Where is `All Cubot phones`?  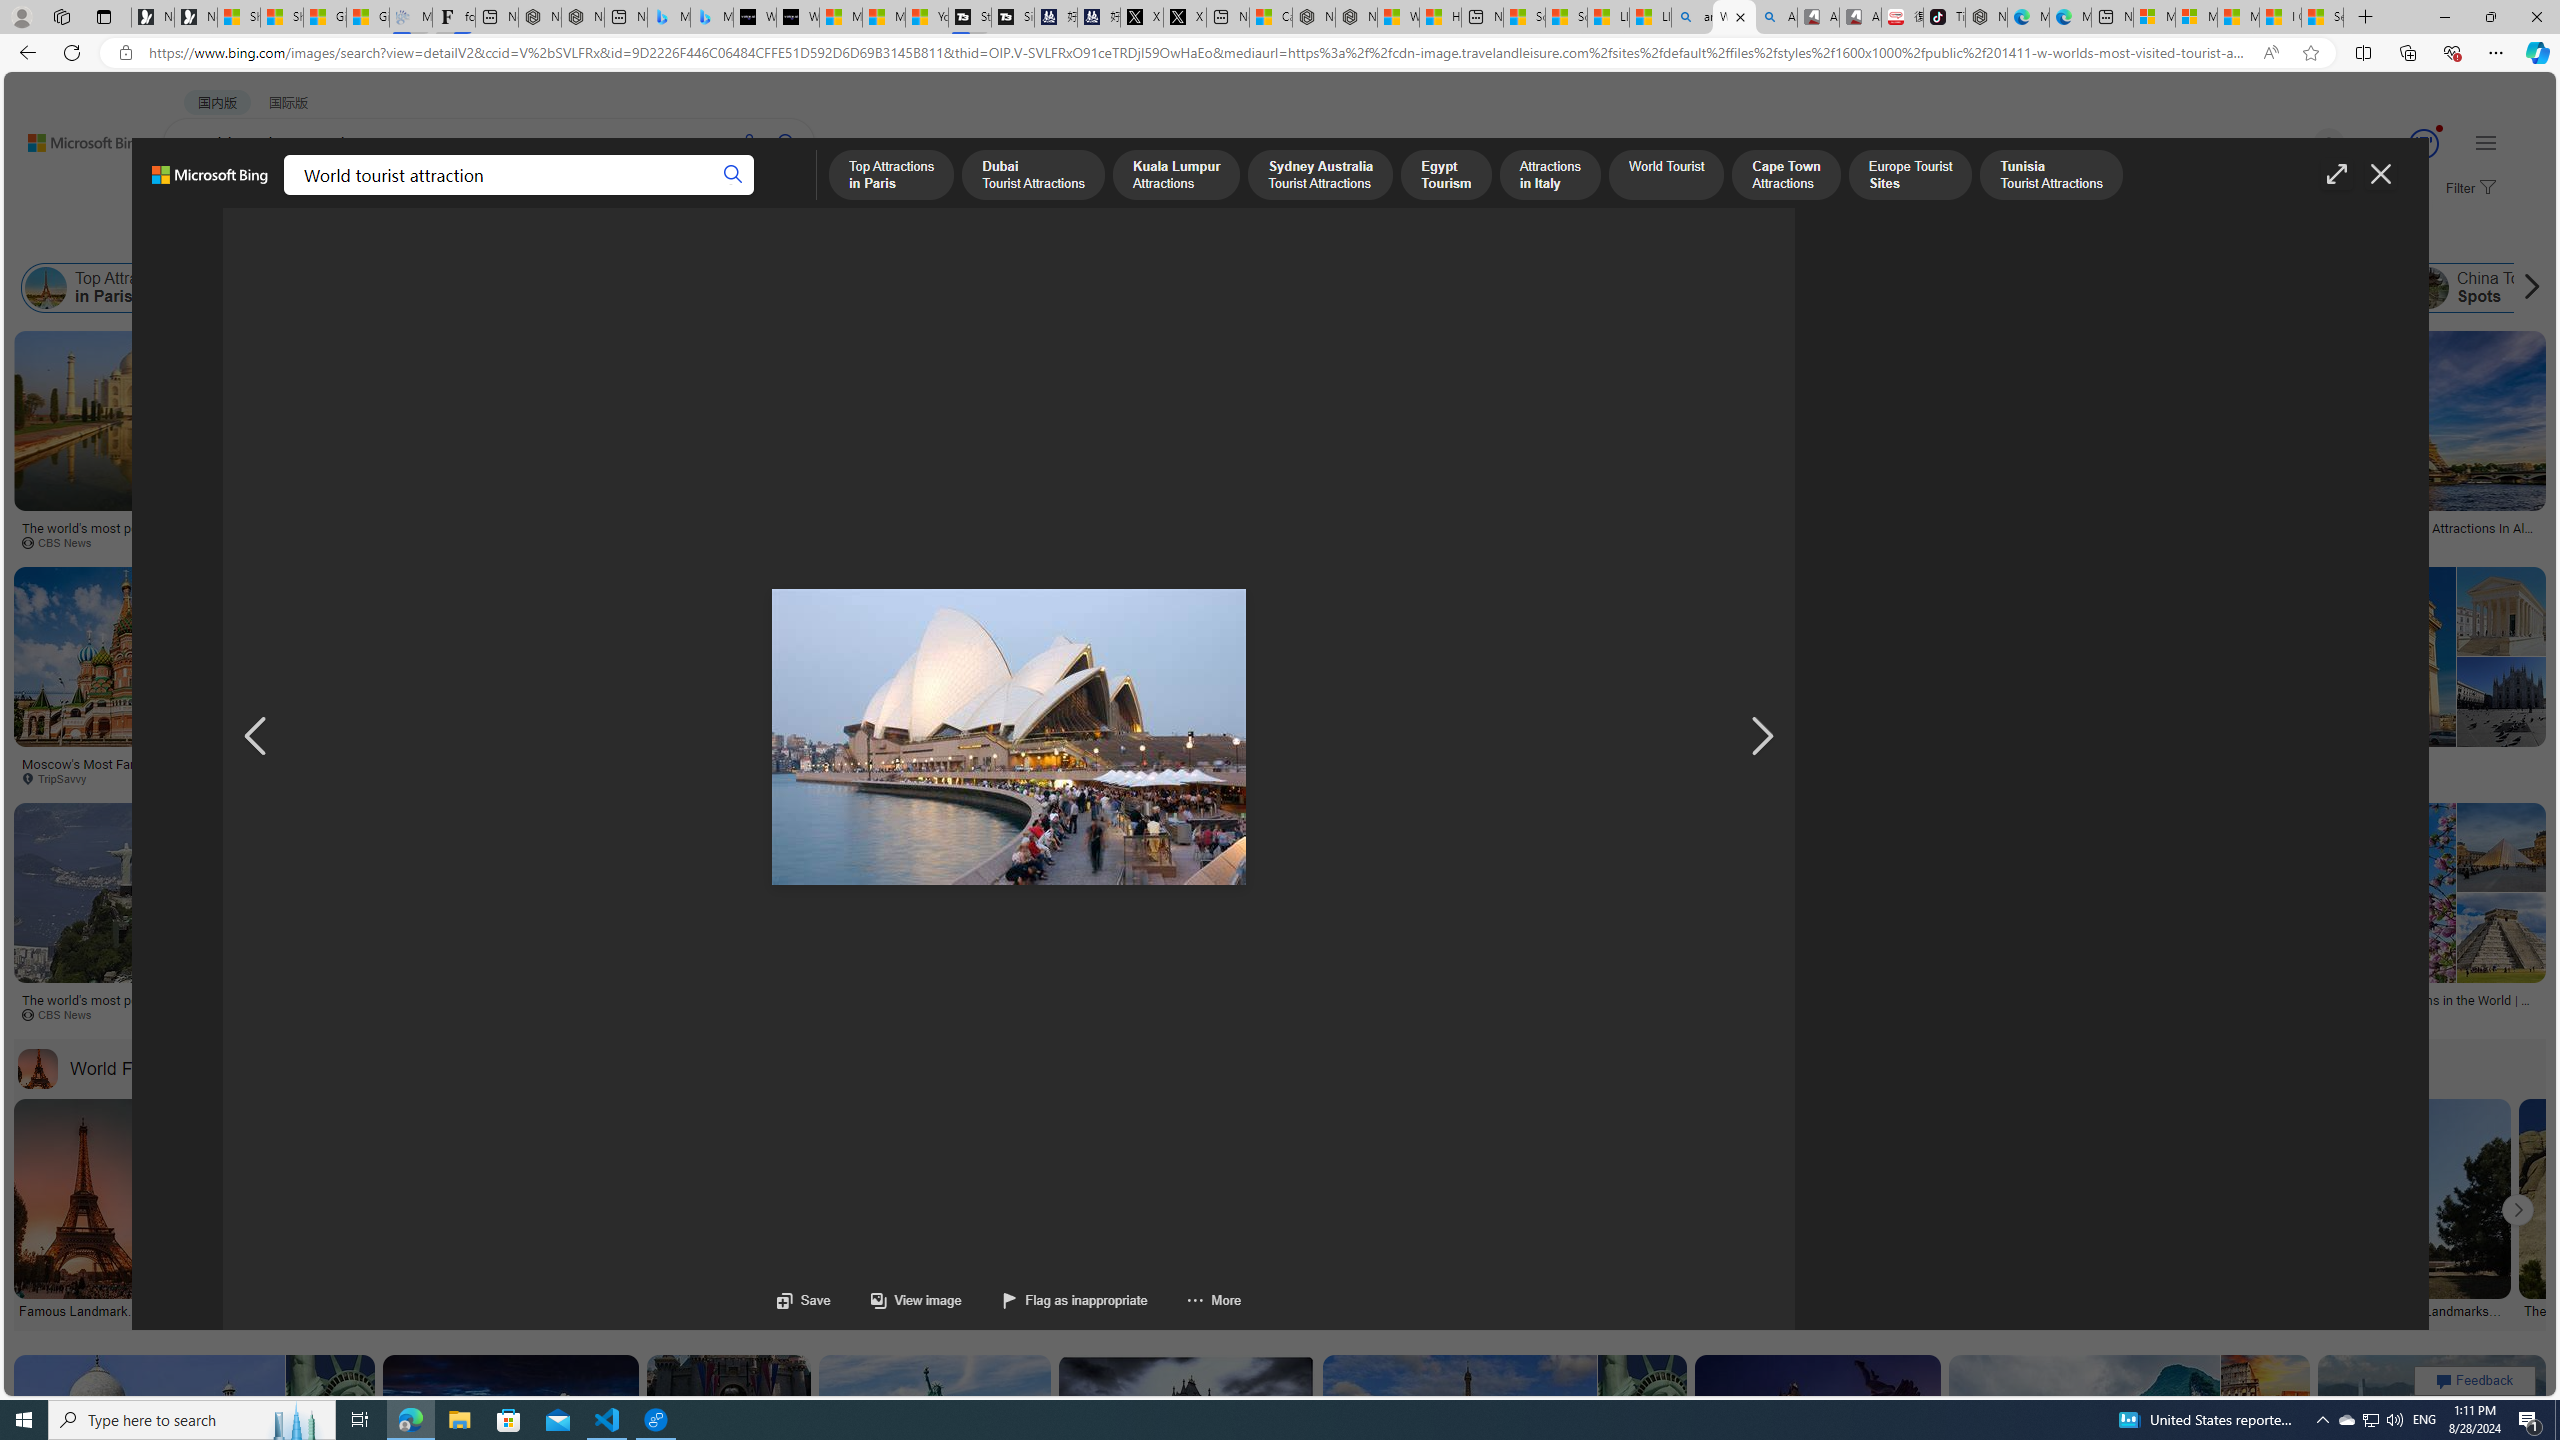
All Cubot phones is located at coordinates (1860, 17).